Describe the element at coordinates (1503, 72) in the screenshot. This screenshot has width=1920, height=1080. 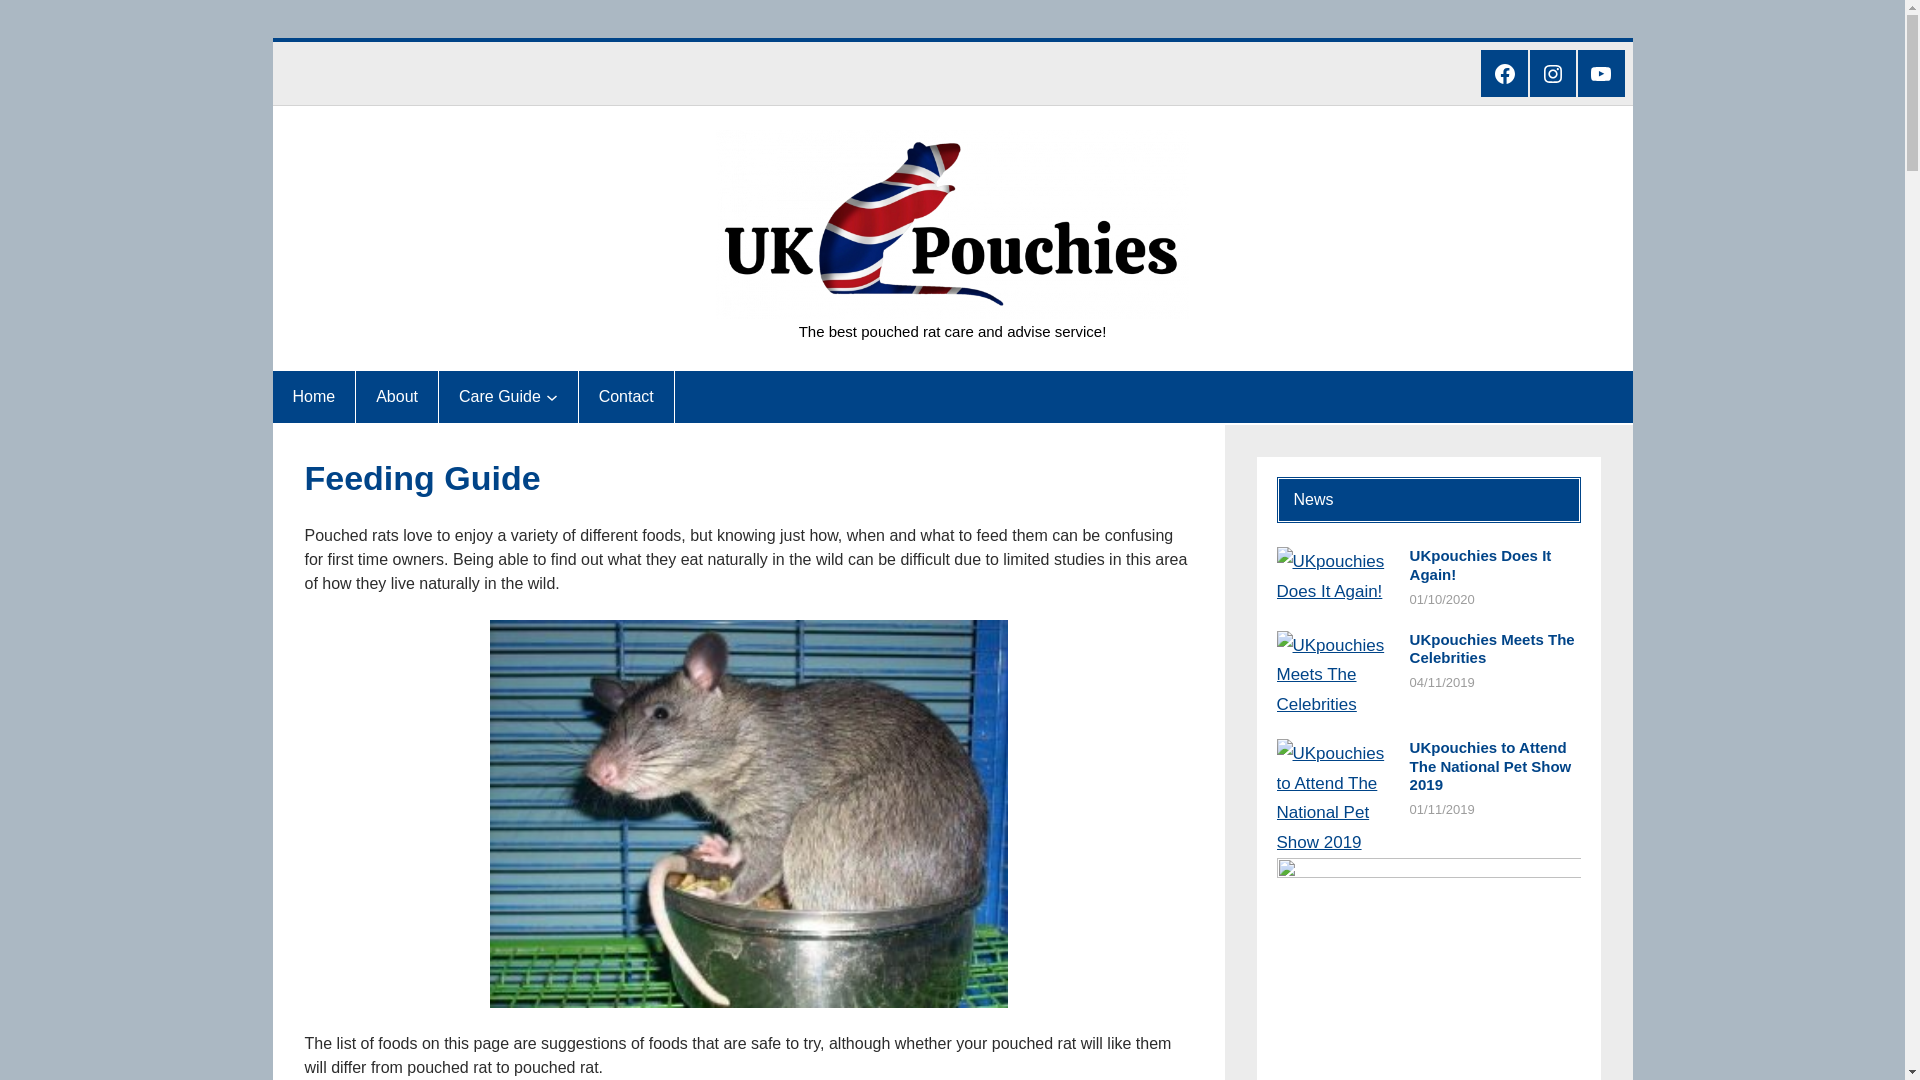
I see `Facebook` at that location.